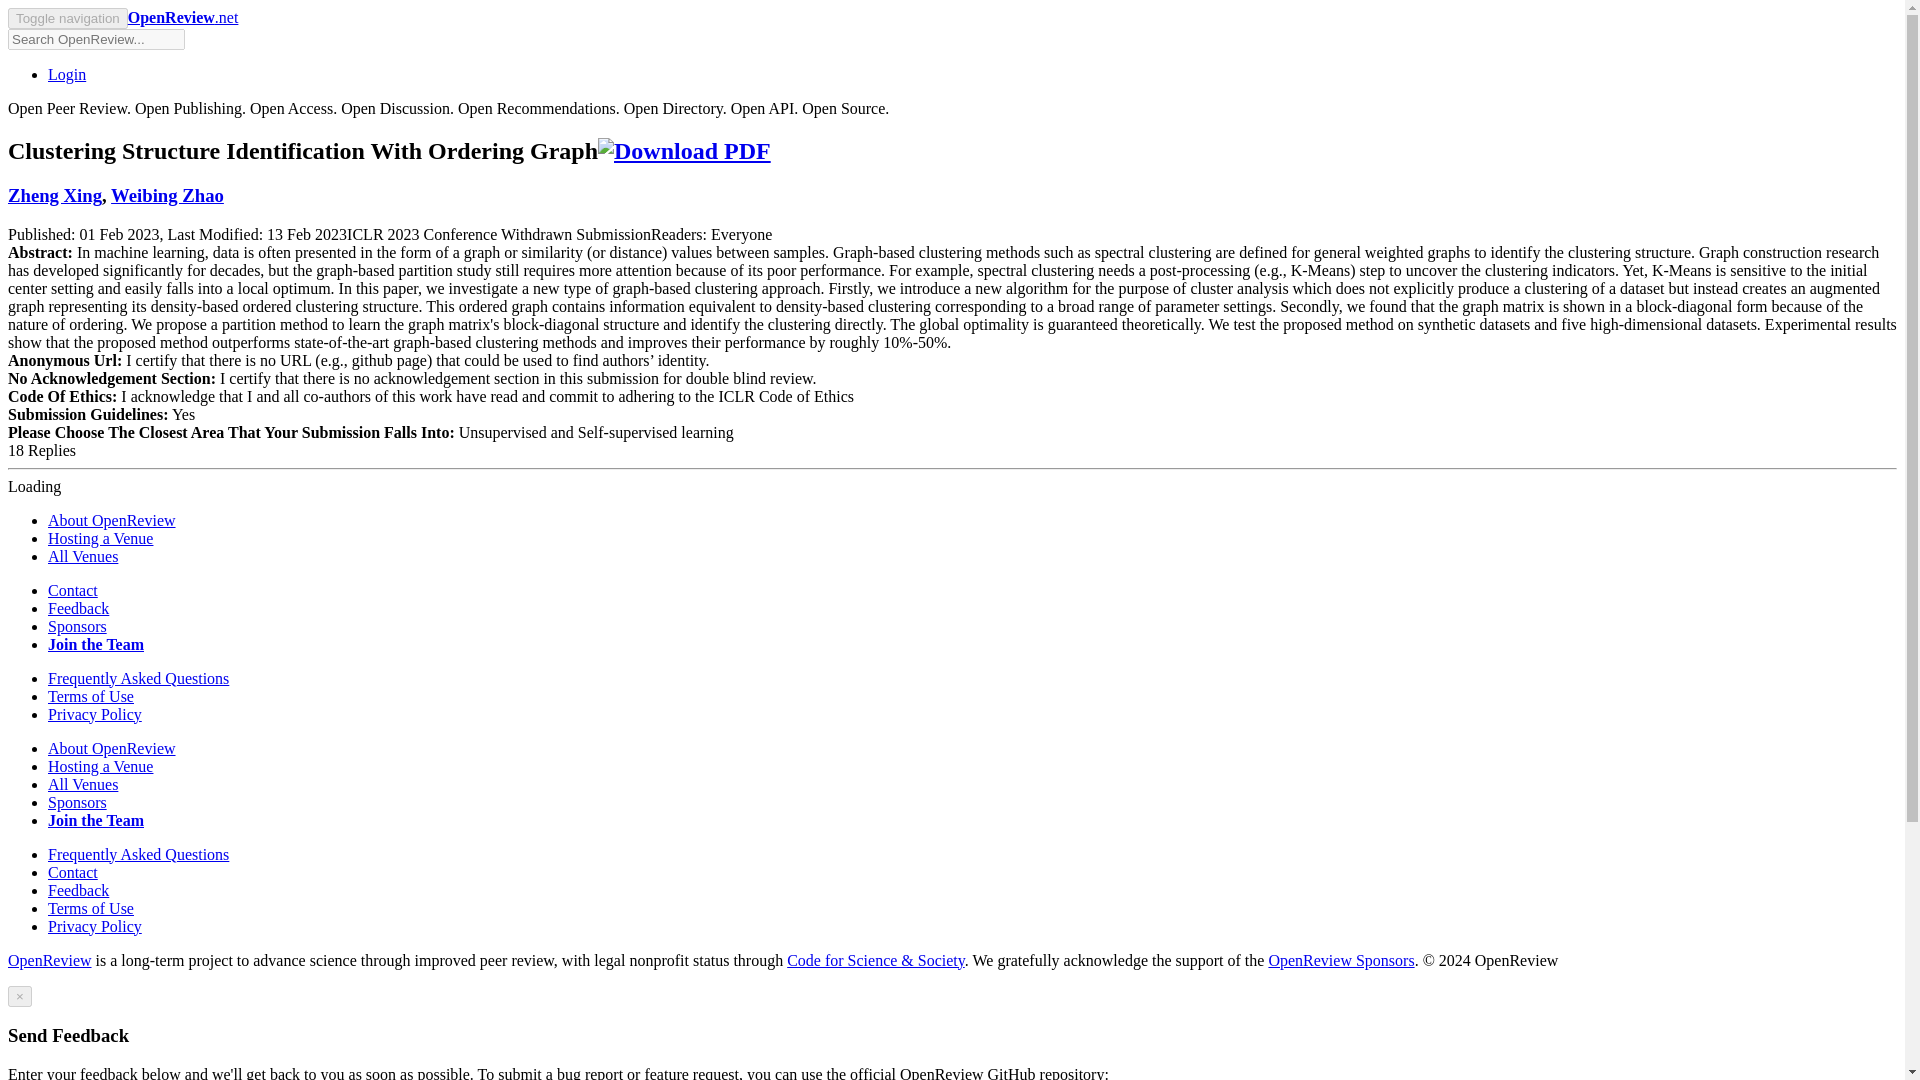 The width and height of the screenshot is (1920, 1080). I want to click on Zheng Xing, so click(54, 195).